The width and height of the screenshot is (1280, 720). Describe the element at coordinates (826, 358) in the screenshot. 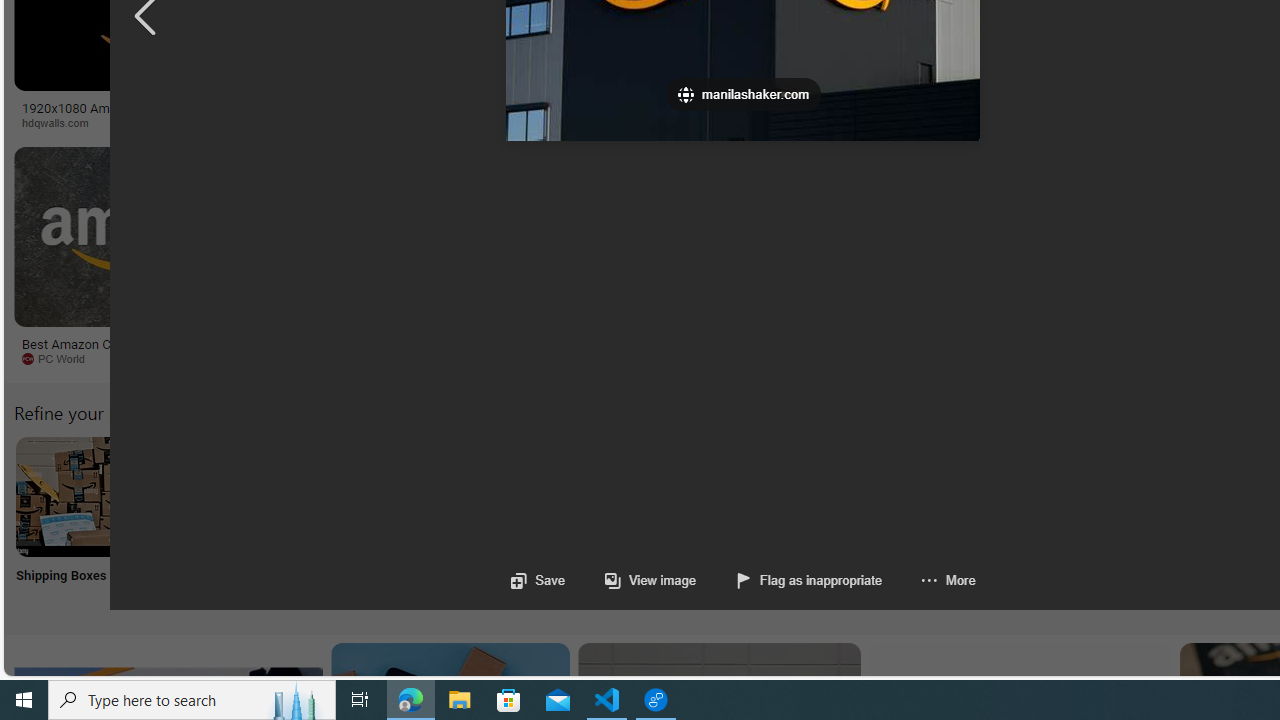

I see `thewrap.com` at that location.